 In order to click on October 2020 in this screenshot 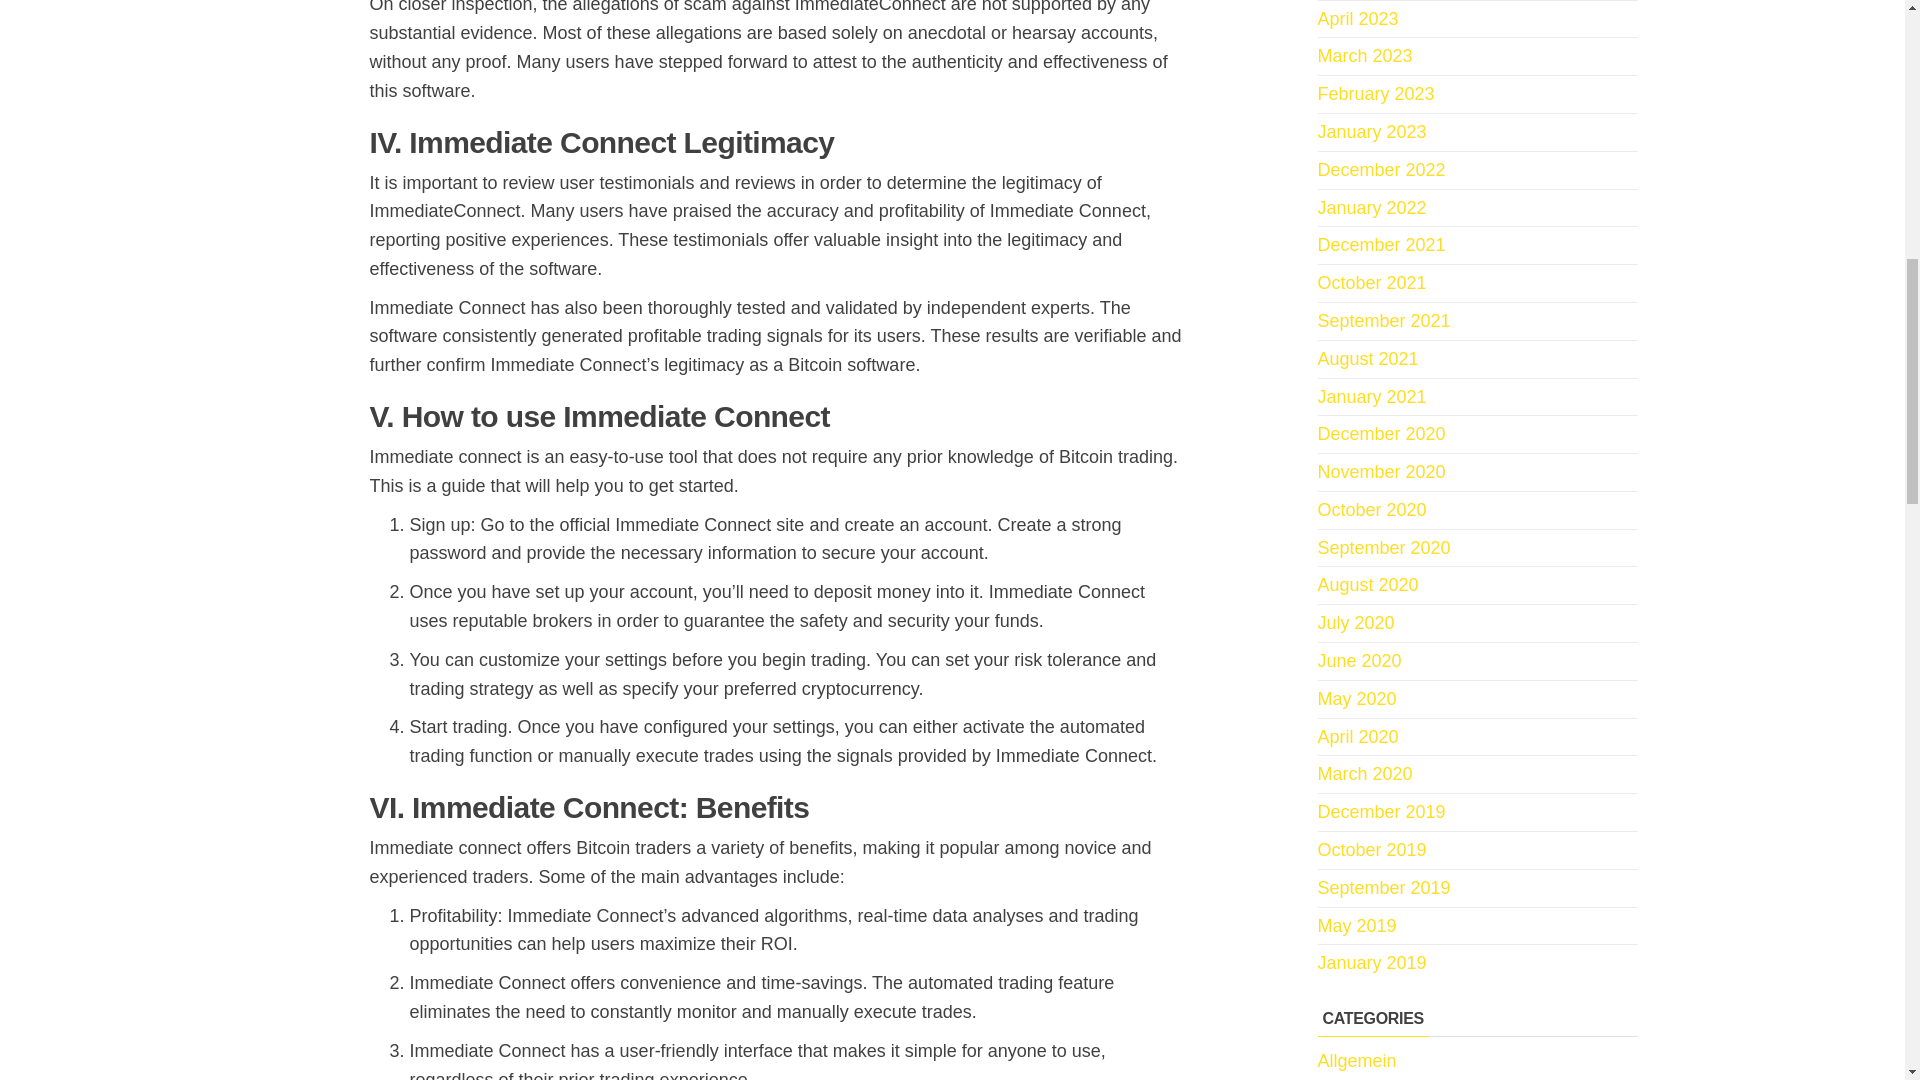, I will do `click(1372, 510)`.